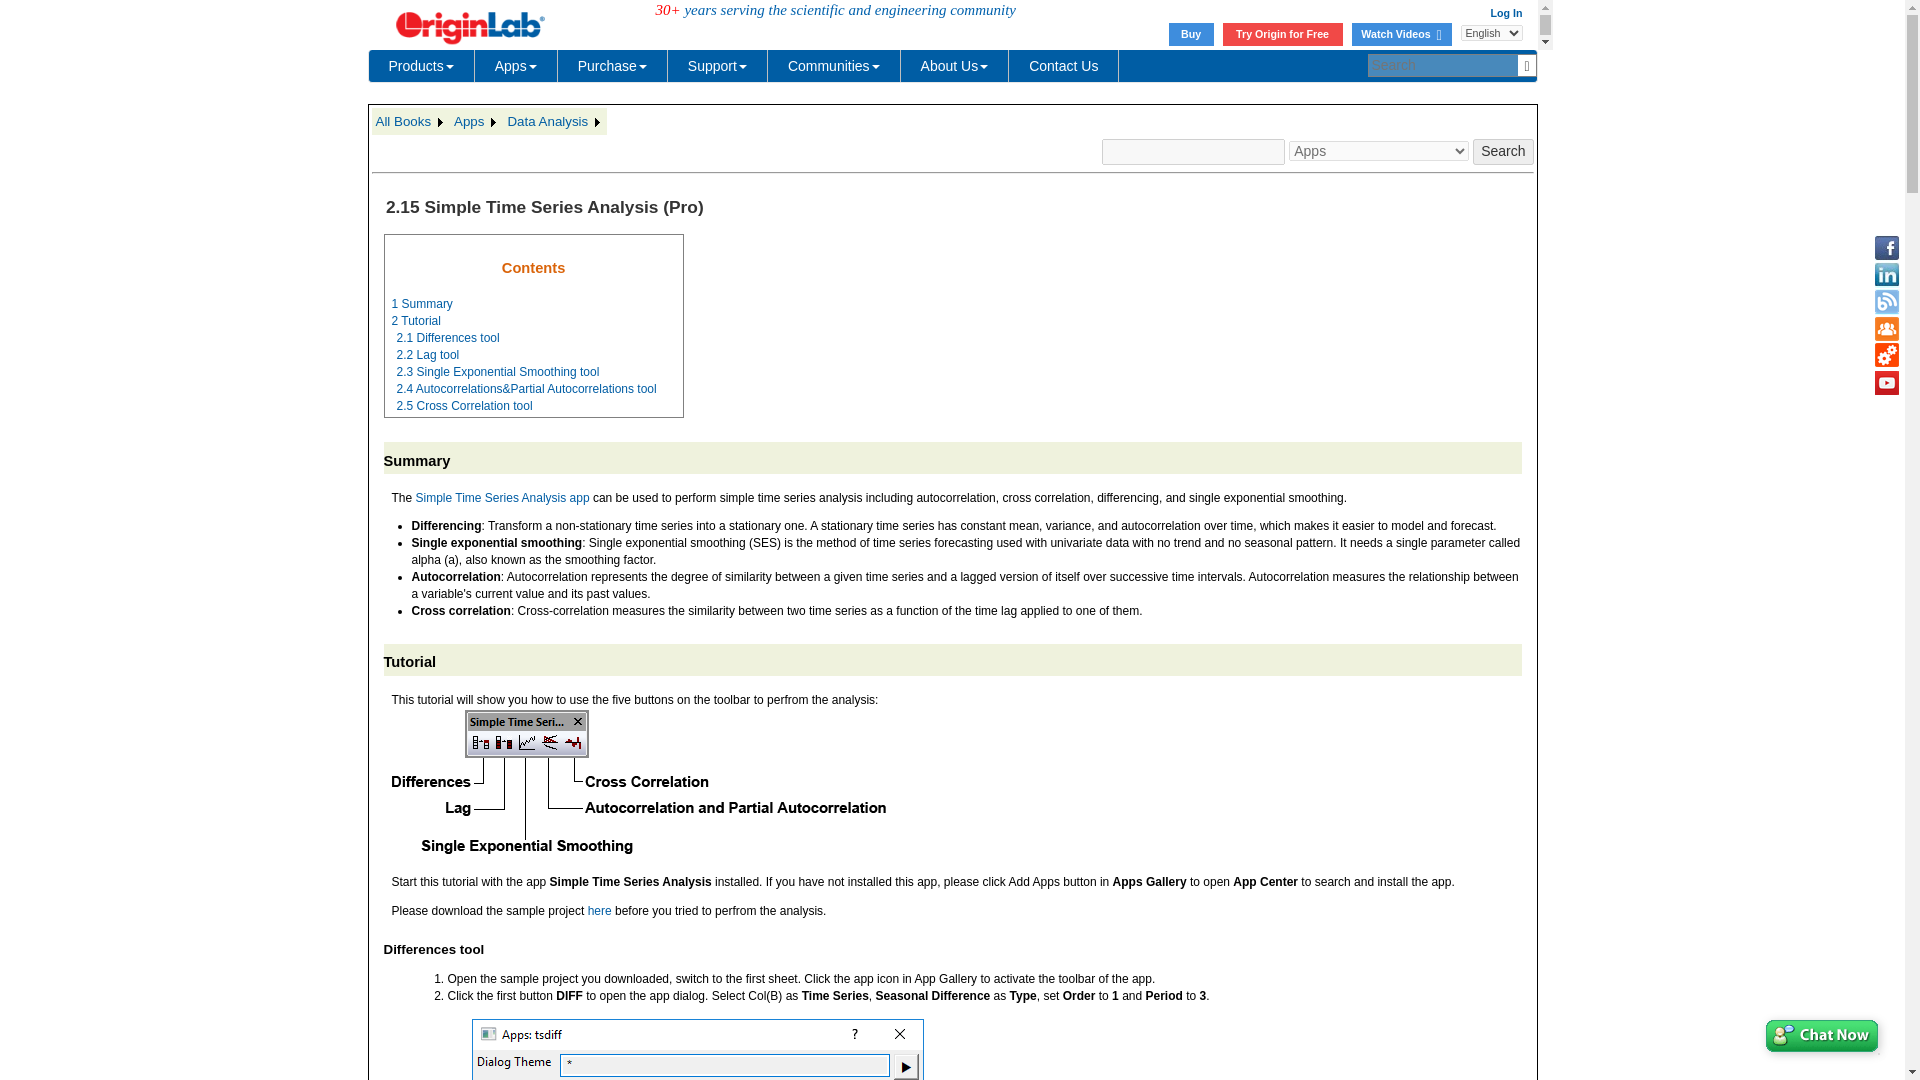 The width and height of the screenshot is (1920, 1080). What do you see at coordinates (421, 66) in the screenshot?
I see `Products` at bounding box center [421, 66].